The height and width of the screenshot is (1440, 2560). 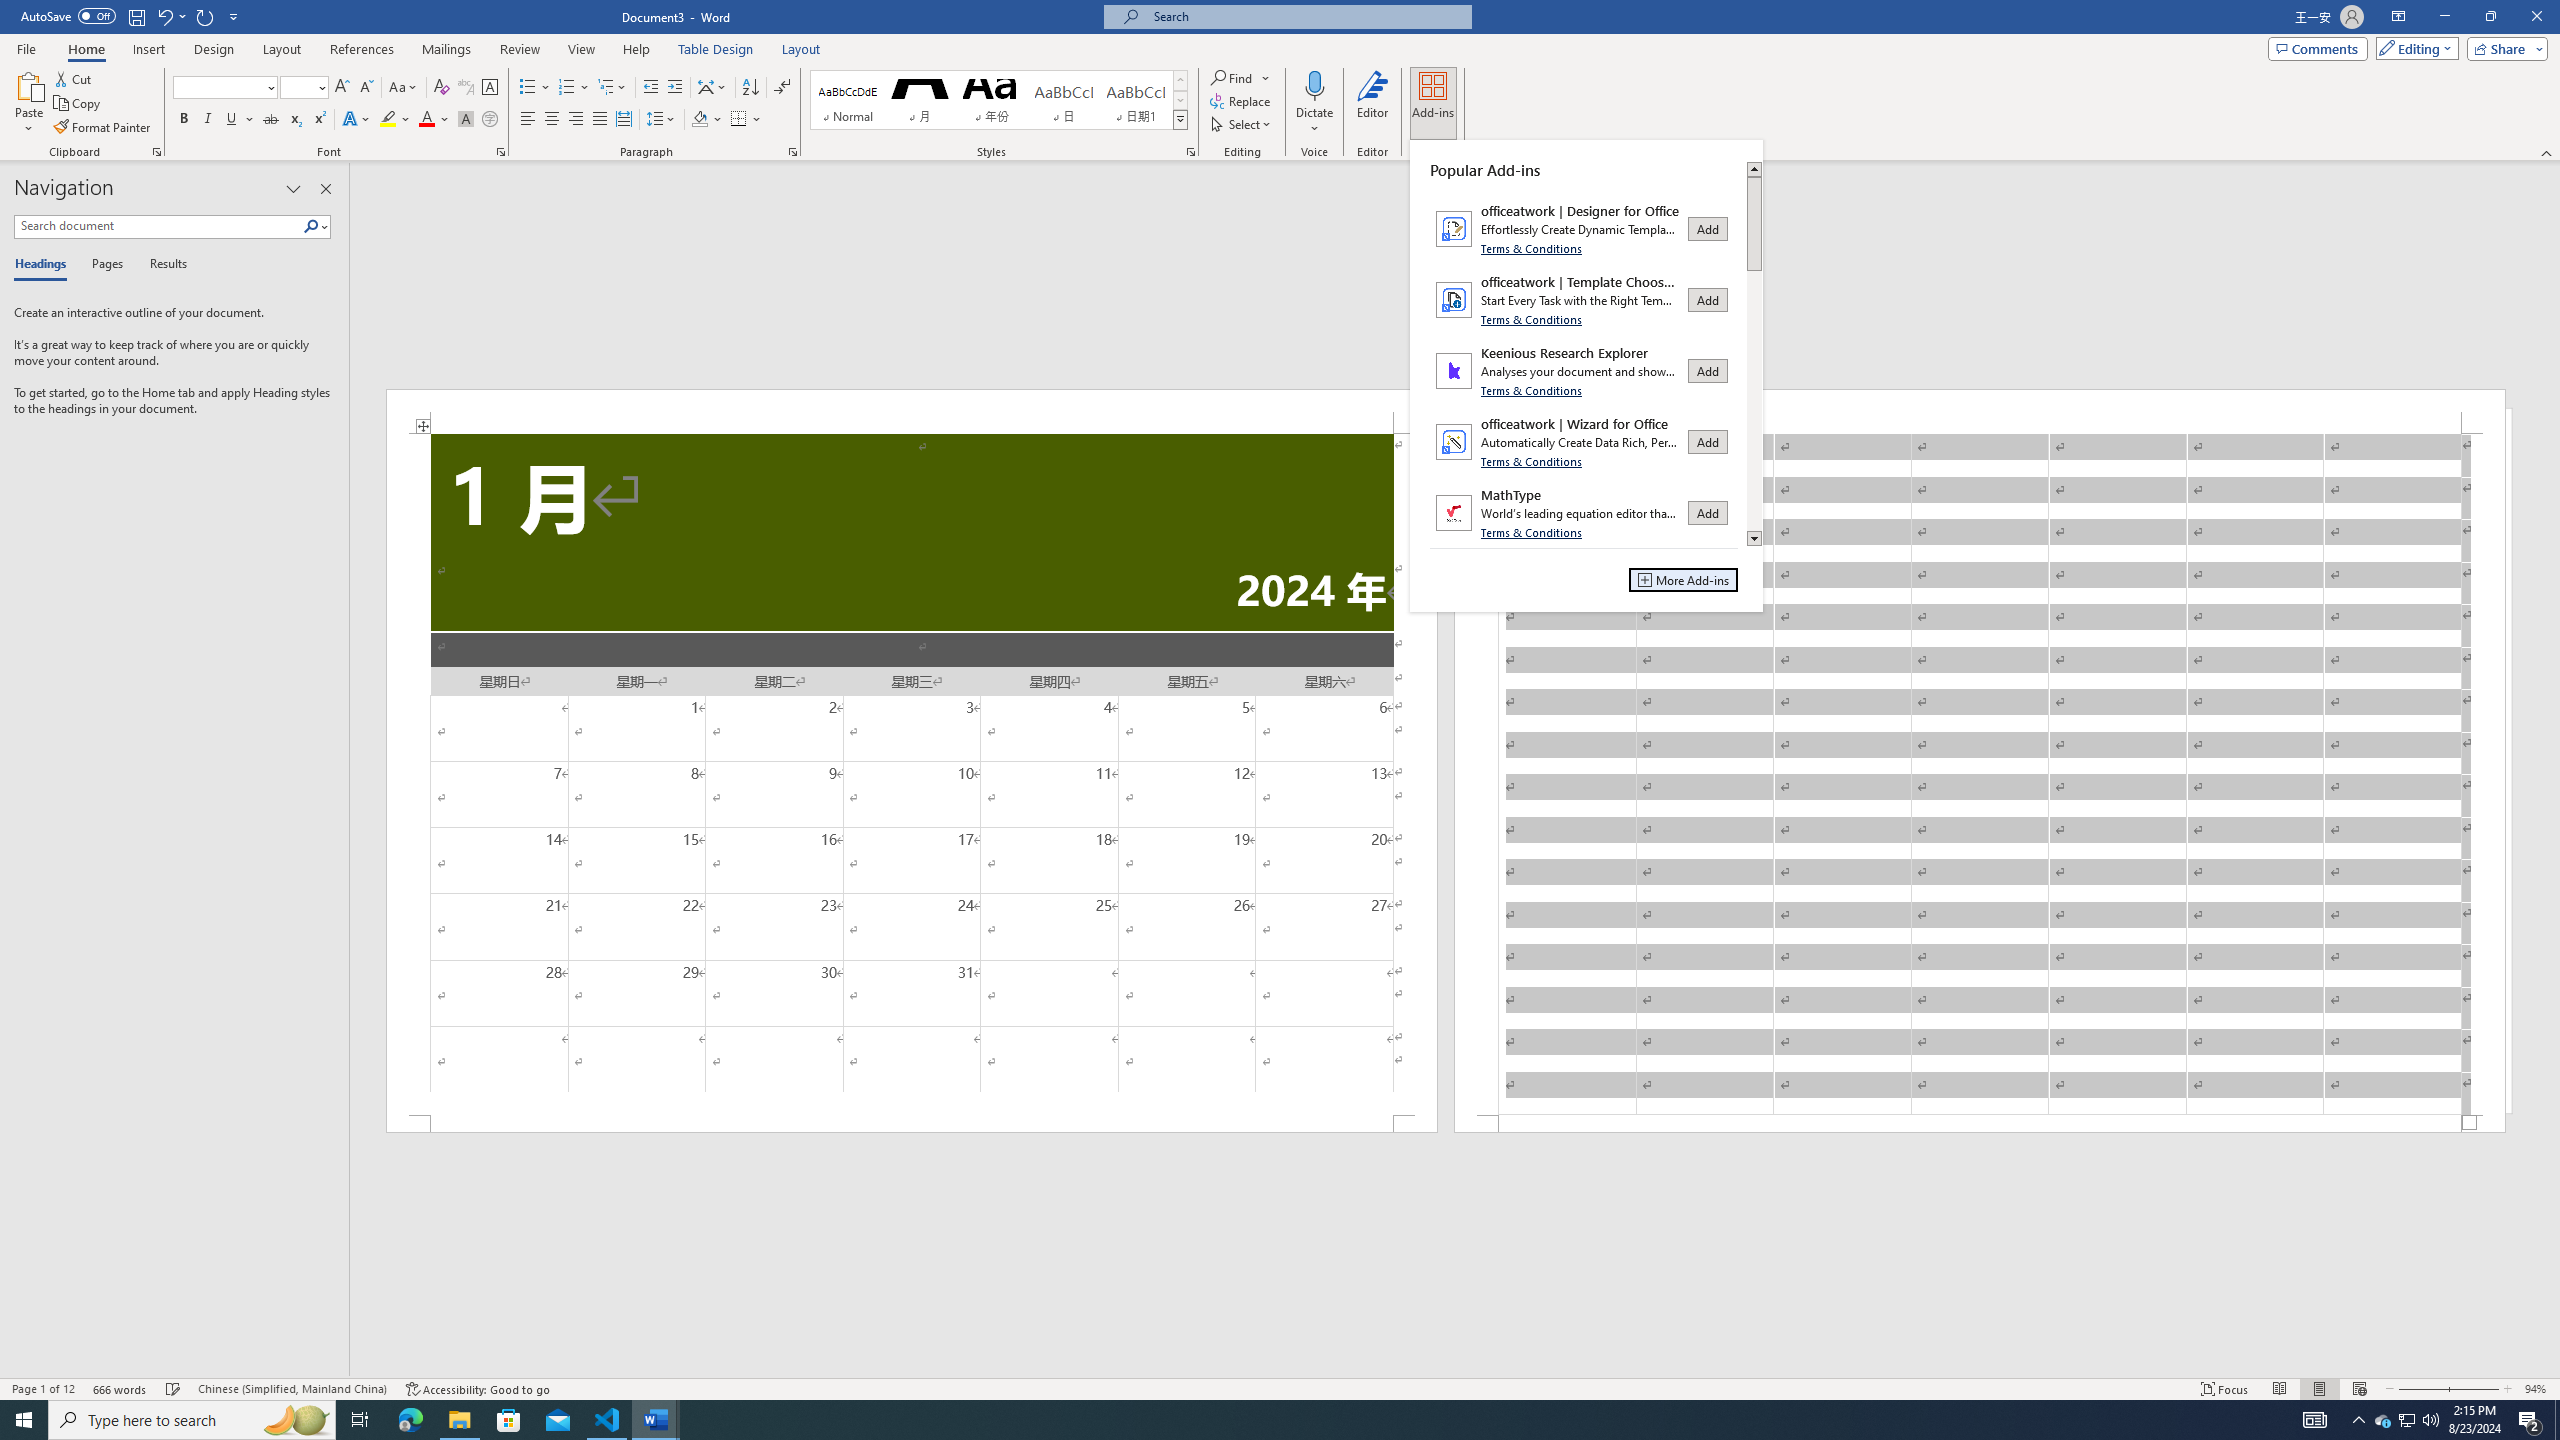 What do you see at coordinates (656, 1420) in the screenshot?
I see `Word - 2 running windows` at bounding box center [656, 1420].